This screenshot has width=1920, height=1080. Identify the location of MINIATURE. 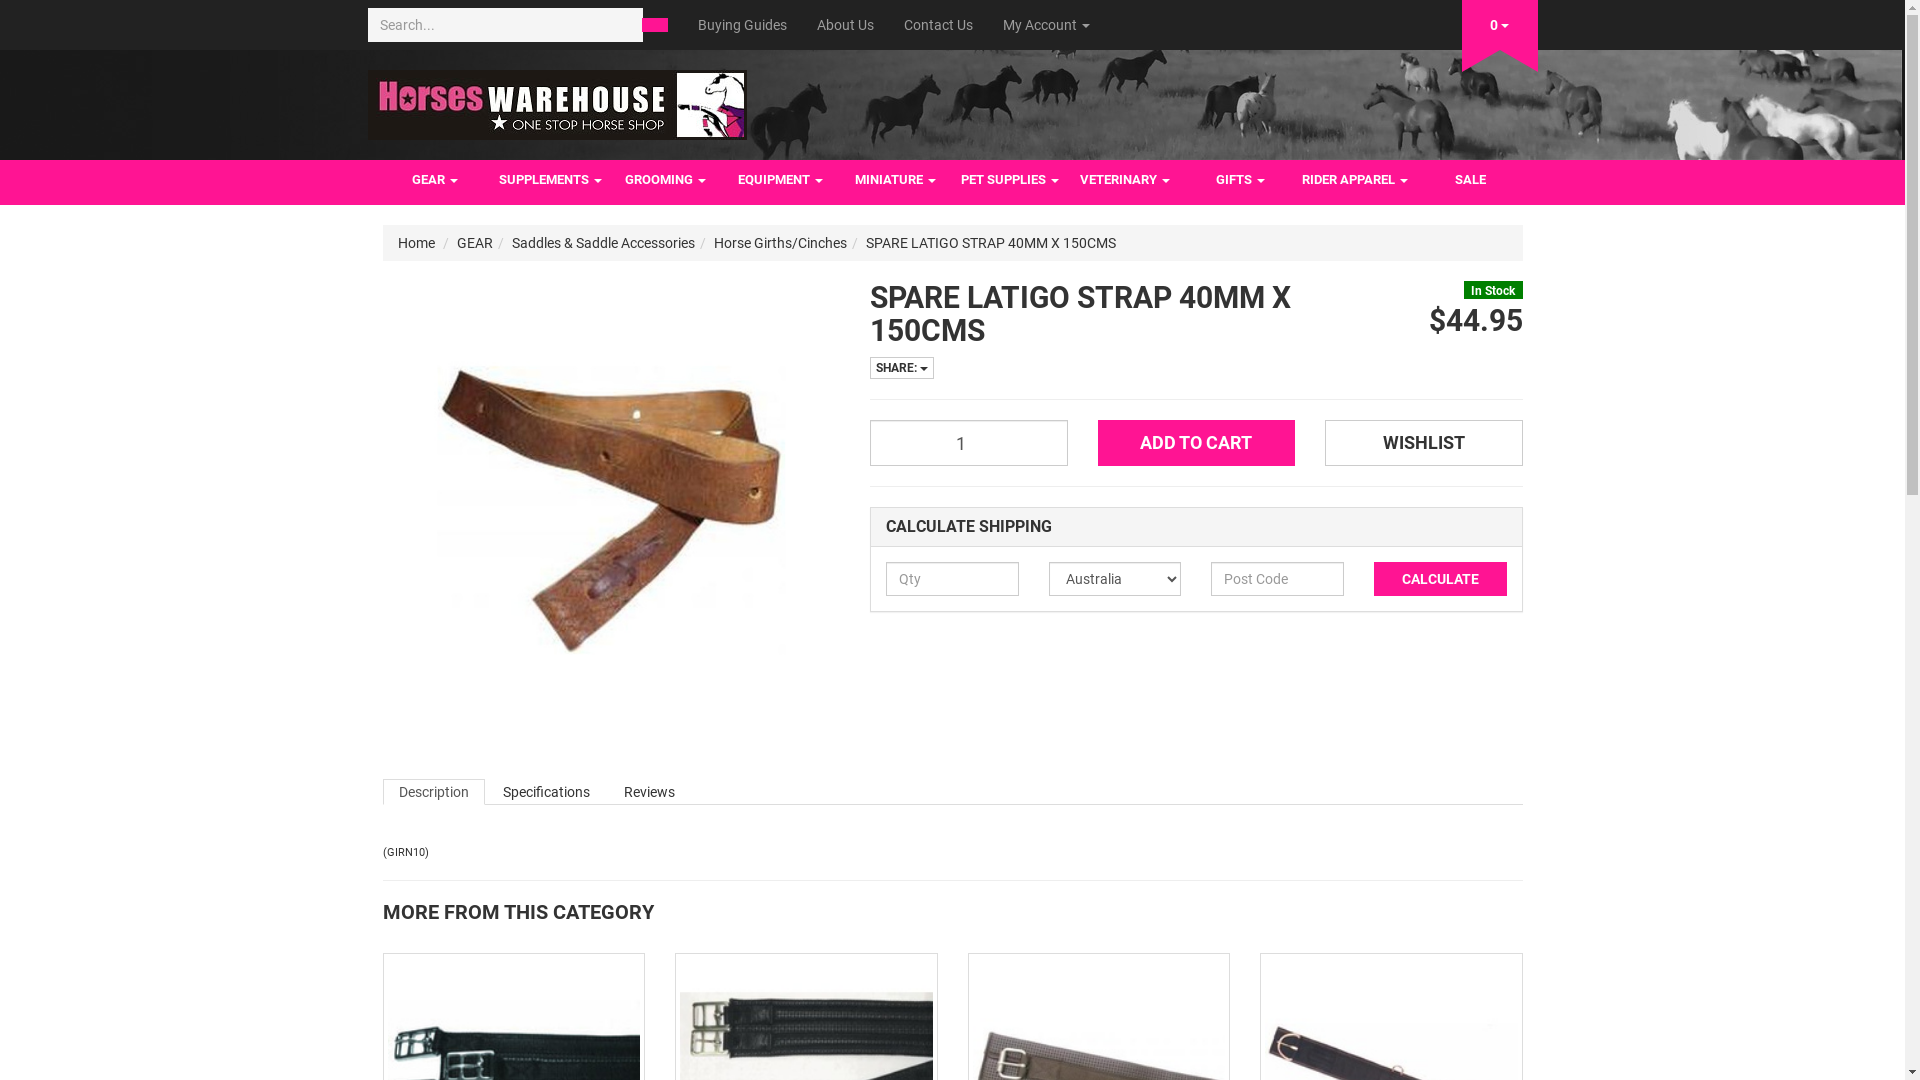
(896, 182).